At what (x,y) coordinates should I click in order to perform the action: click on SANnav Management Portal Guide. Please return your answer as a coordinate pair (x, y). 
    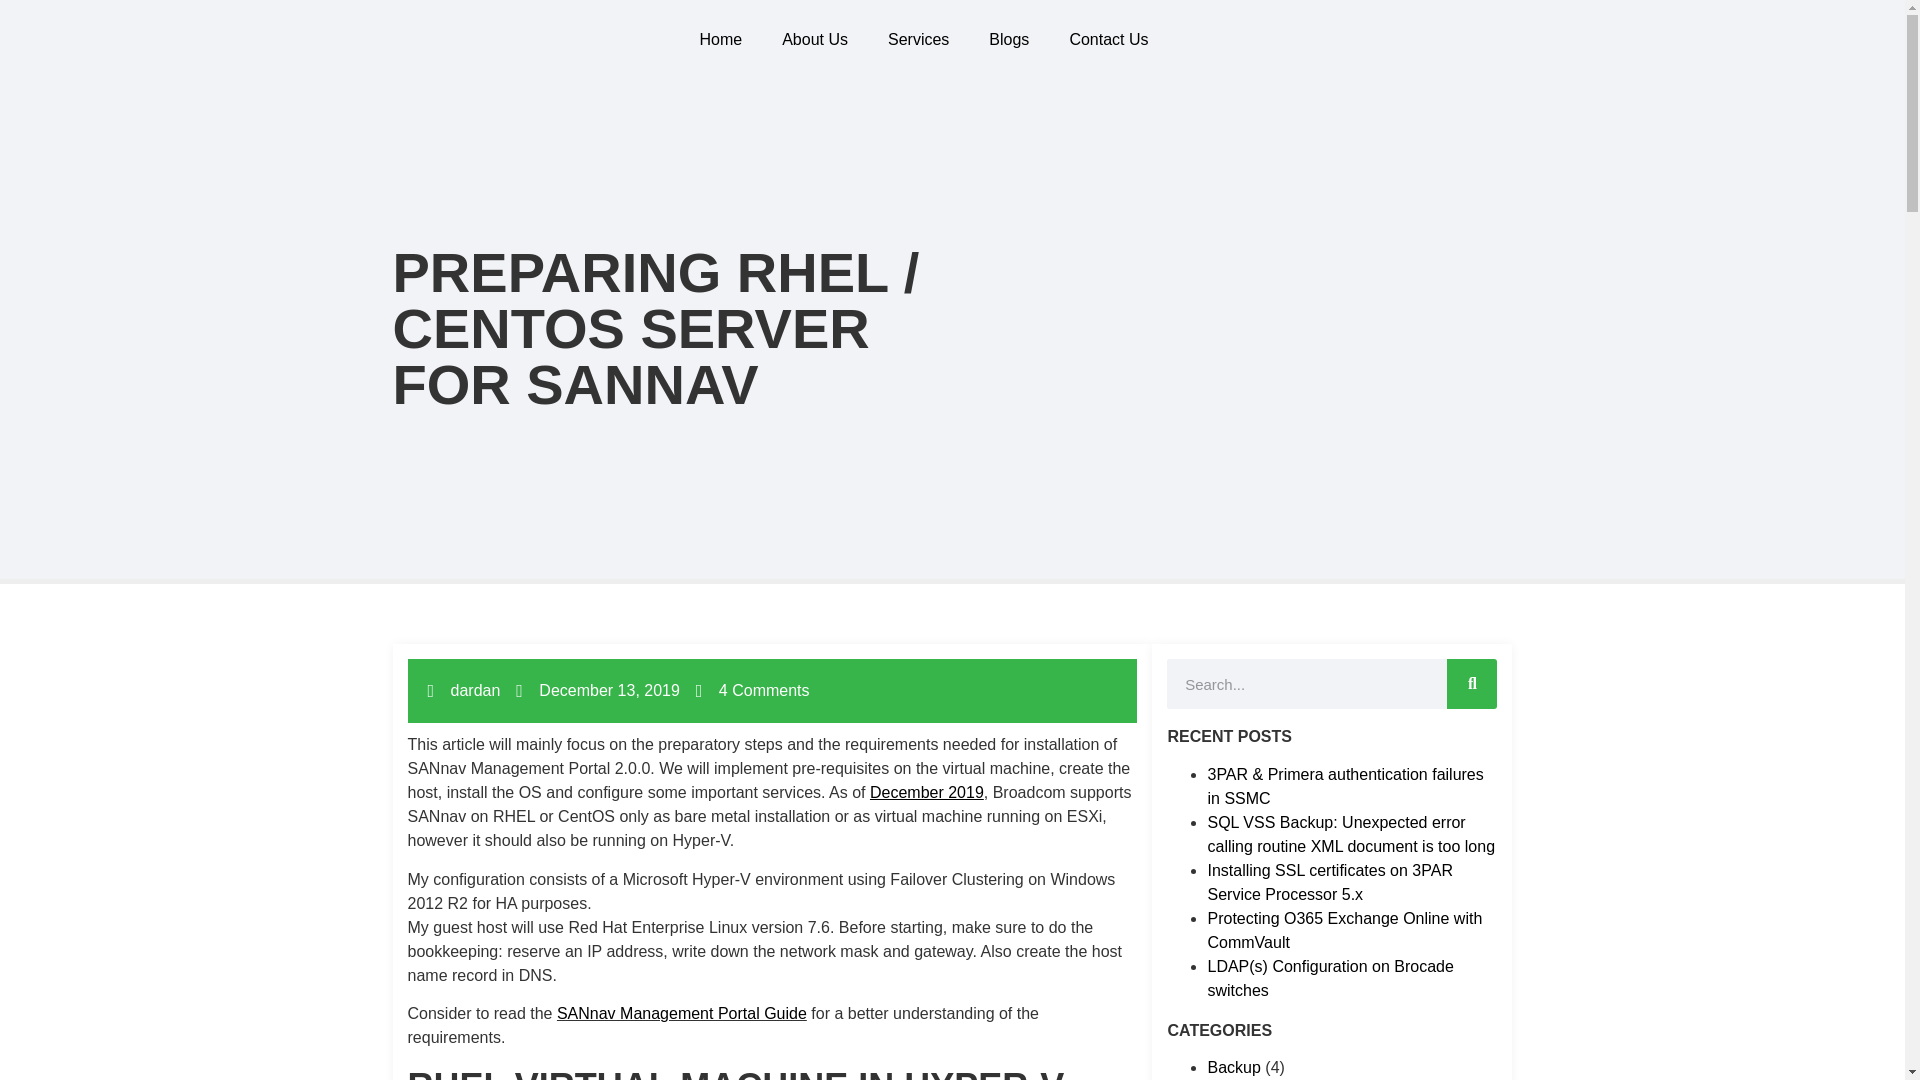
    Looking at the image, I should click on (681, 1013).